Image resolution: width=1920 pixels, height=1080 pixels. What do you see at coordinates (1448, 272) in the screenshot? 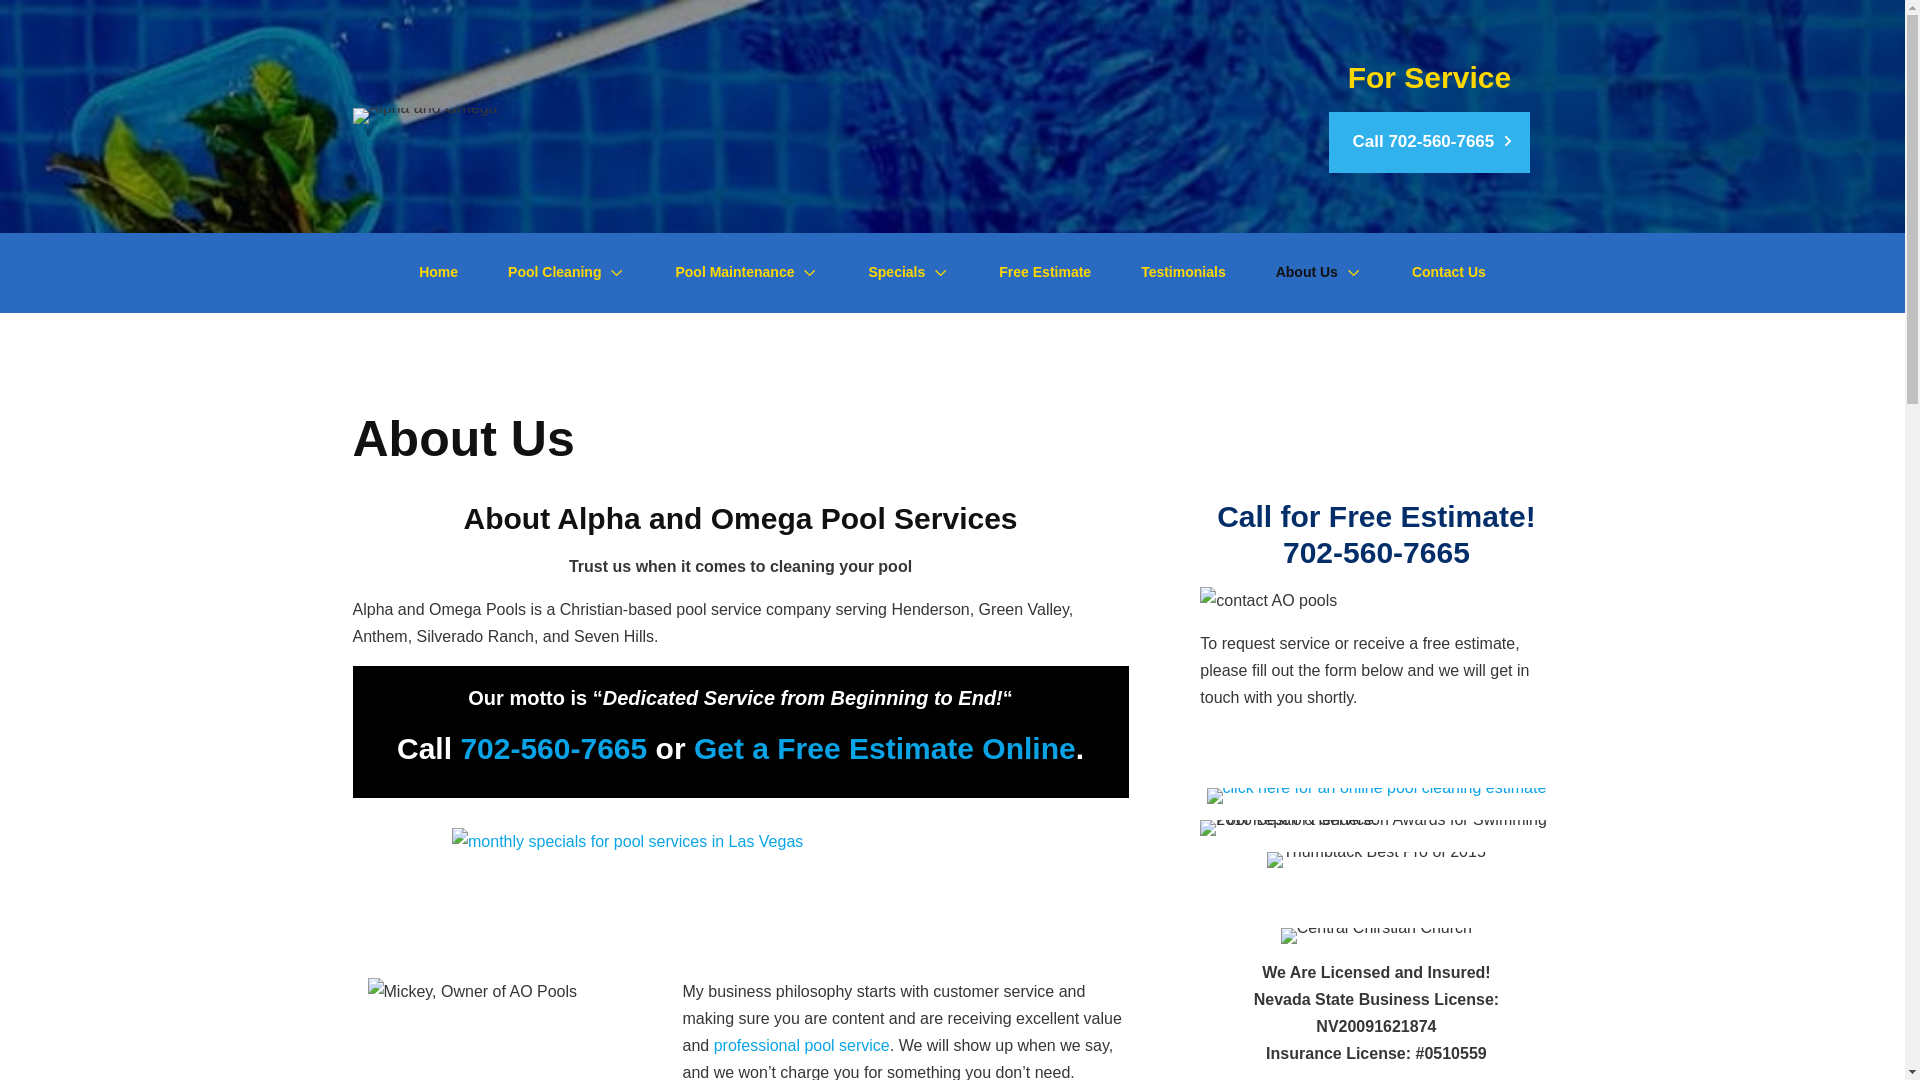
I see `Contact Us` at bounding box center [1448, 272].